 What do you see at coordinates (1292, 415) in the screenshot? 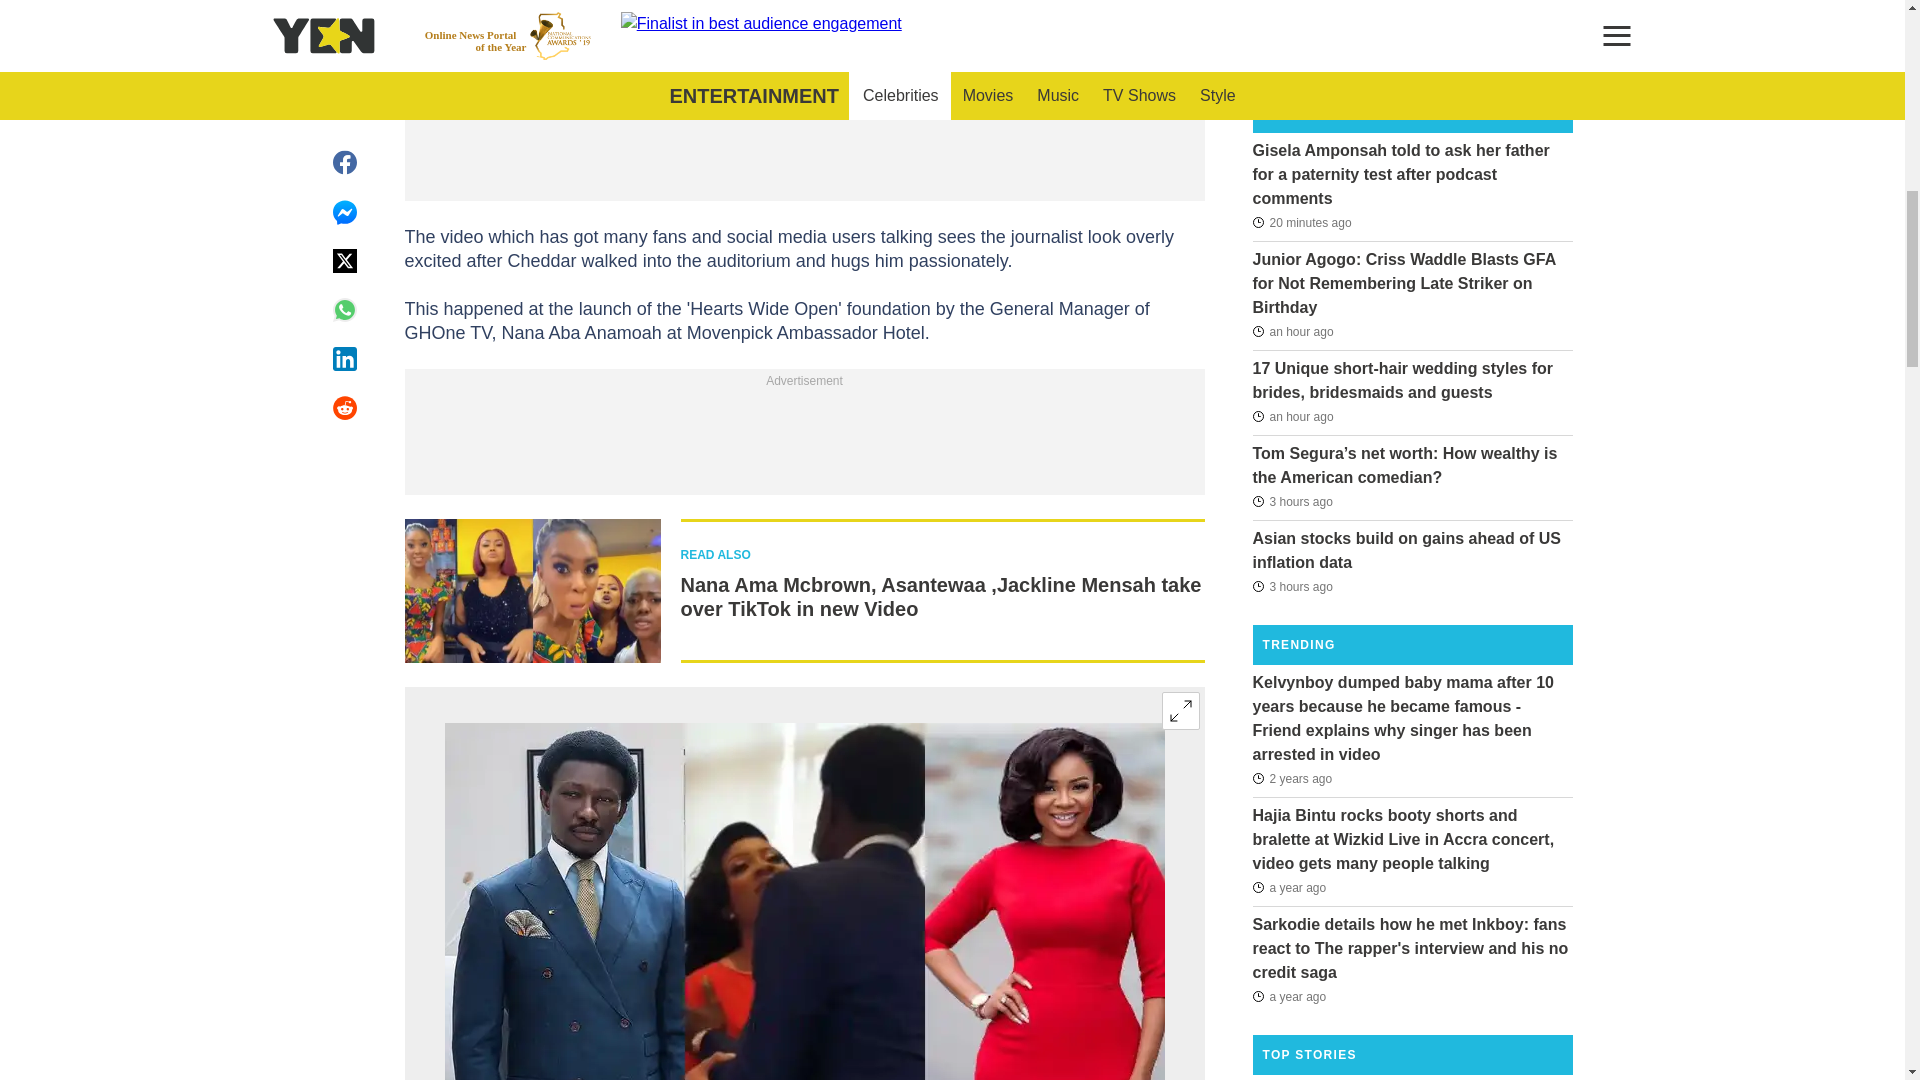
I see `2024-08-13T04:16:17Z` at bounding box center [1292, 415].